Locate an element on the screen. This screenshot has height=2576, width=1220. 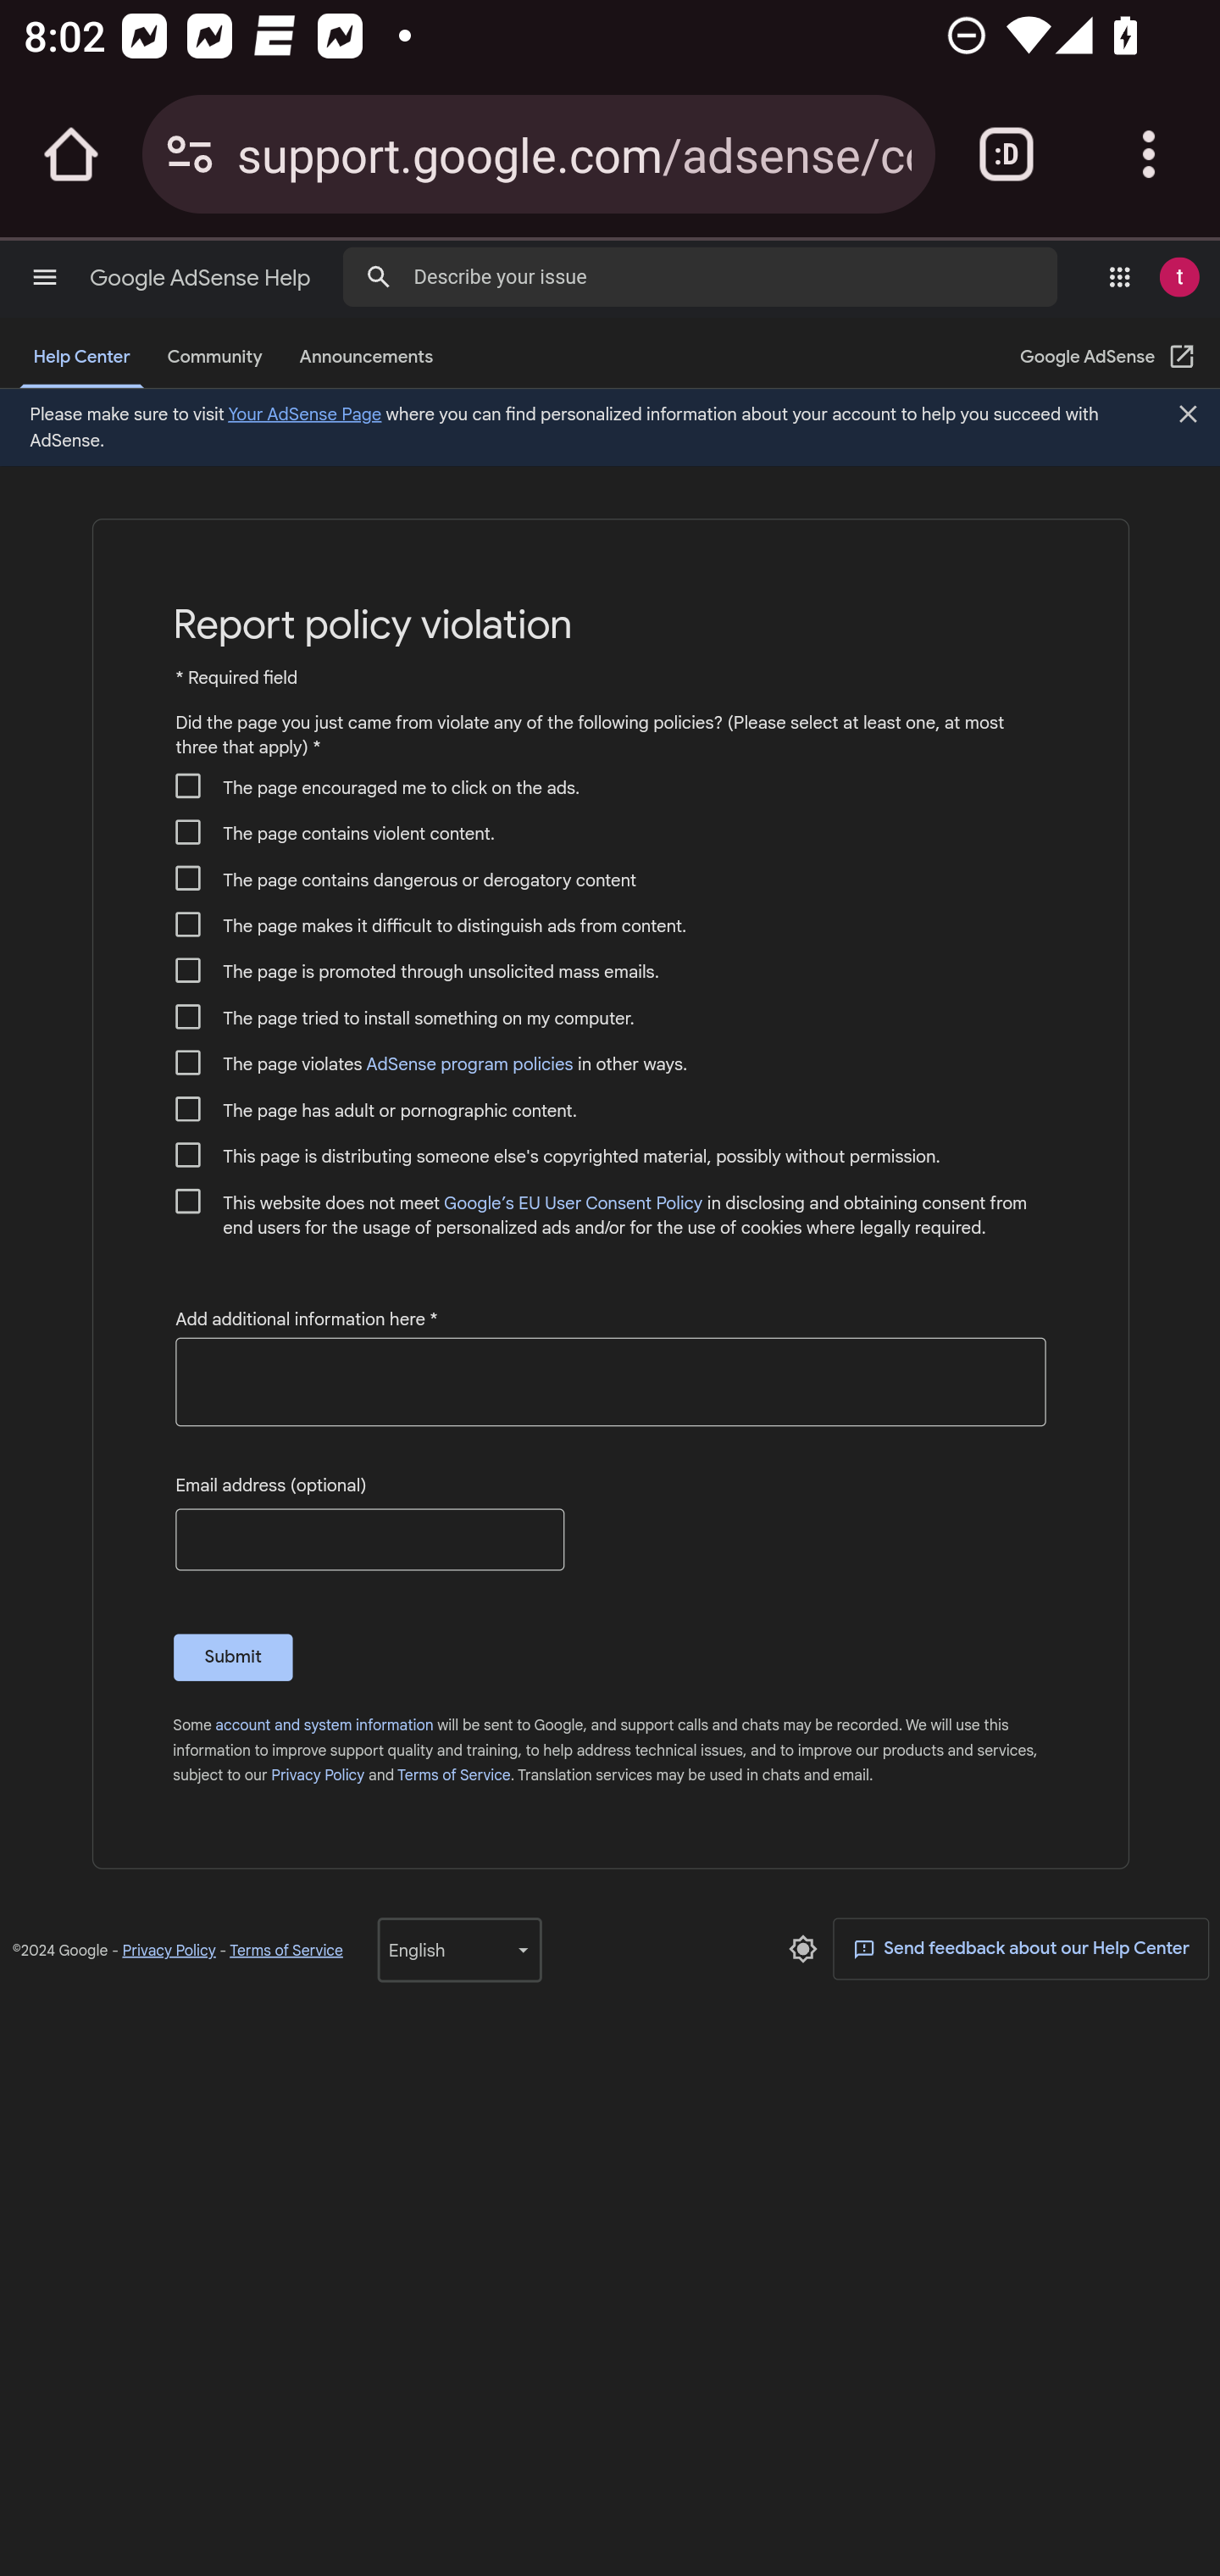
Main menu is located at coordinates (45, 276).